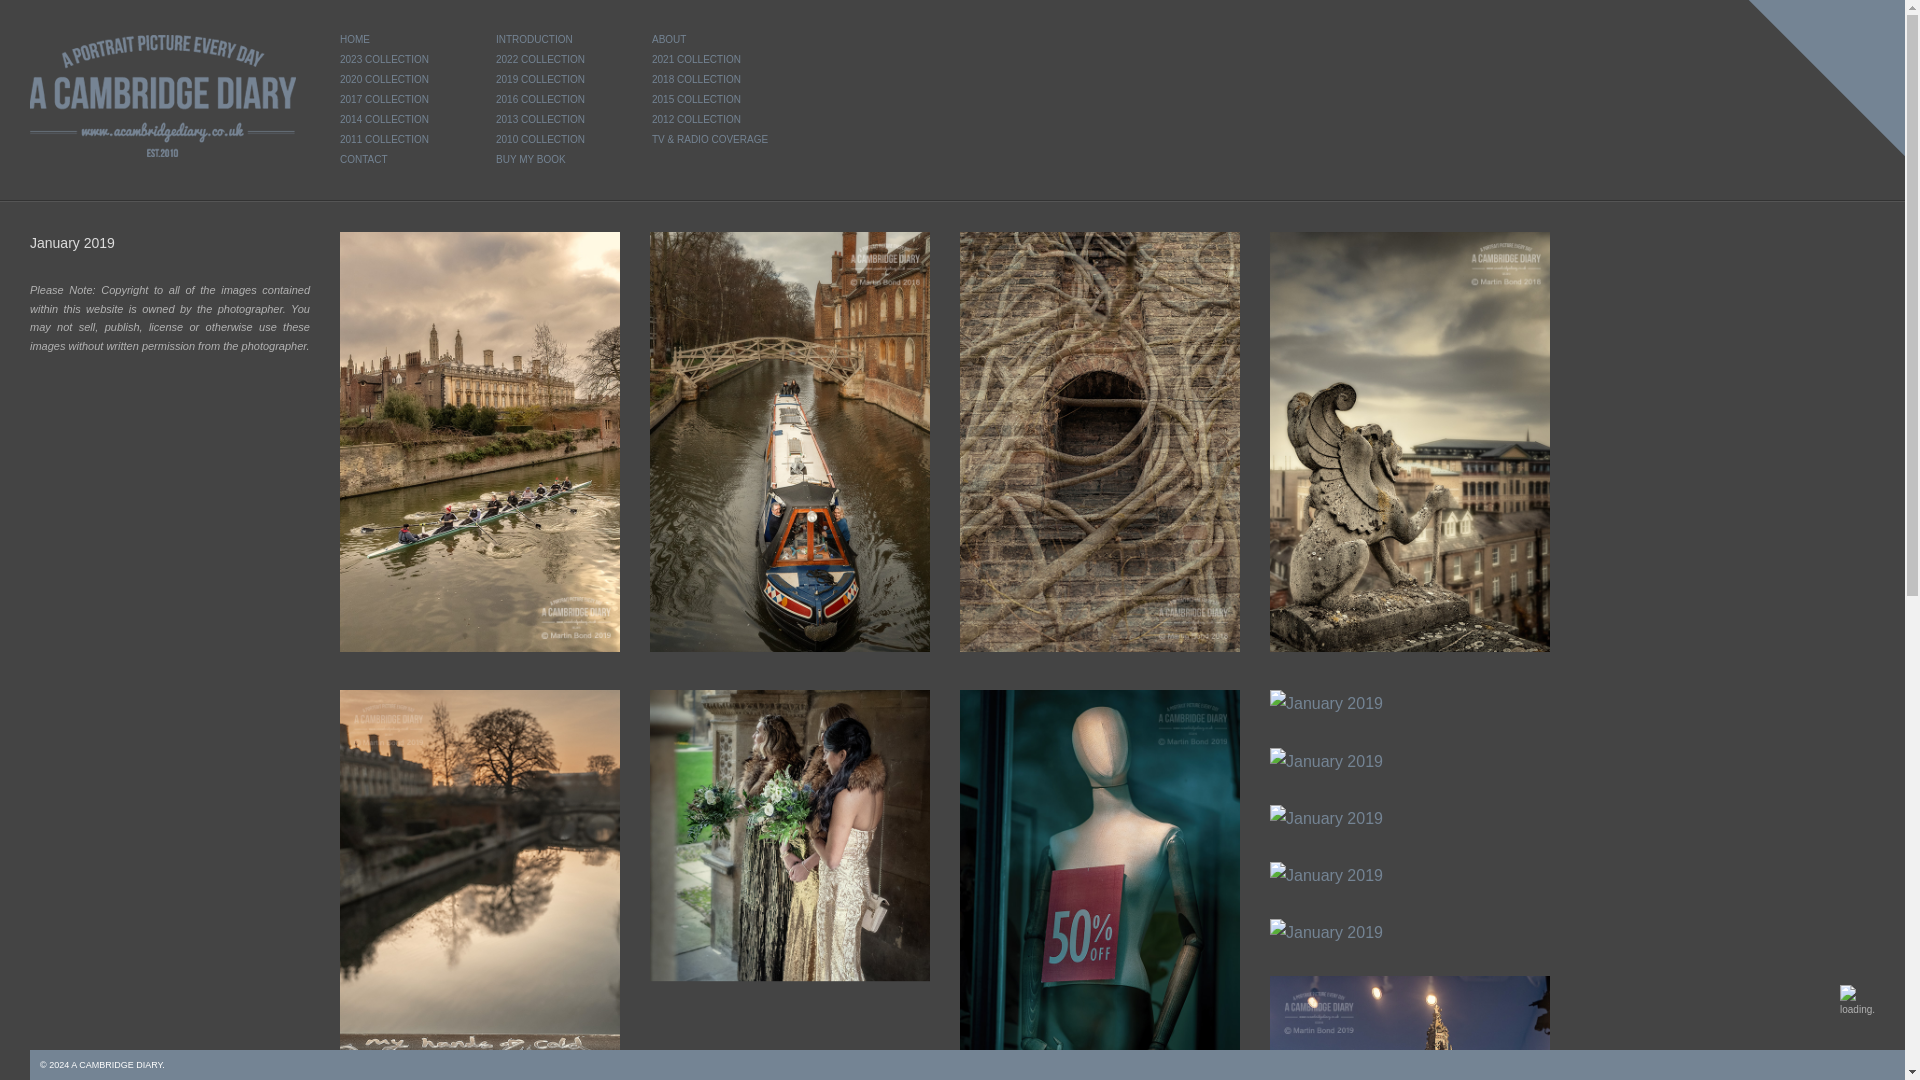 This screenshot has height=1080, width=1920. I want to click on 2019 COLLECTION, so click(558, 80).